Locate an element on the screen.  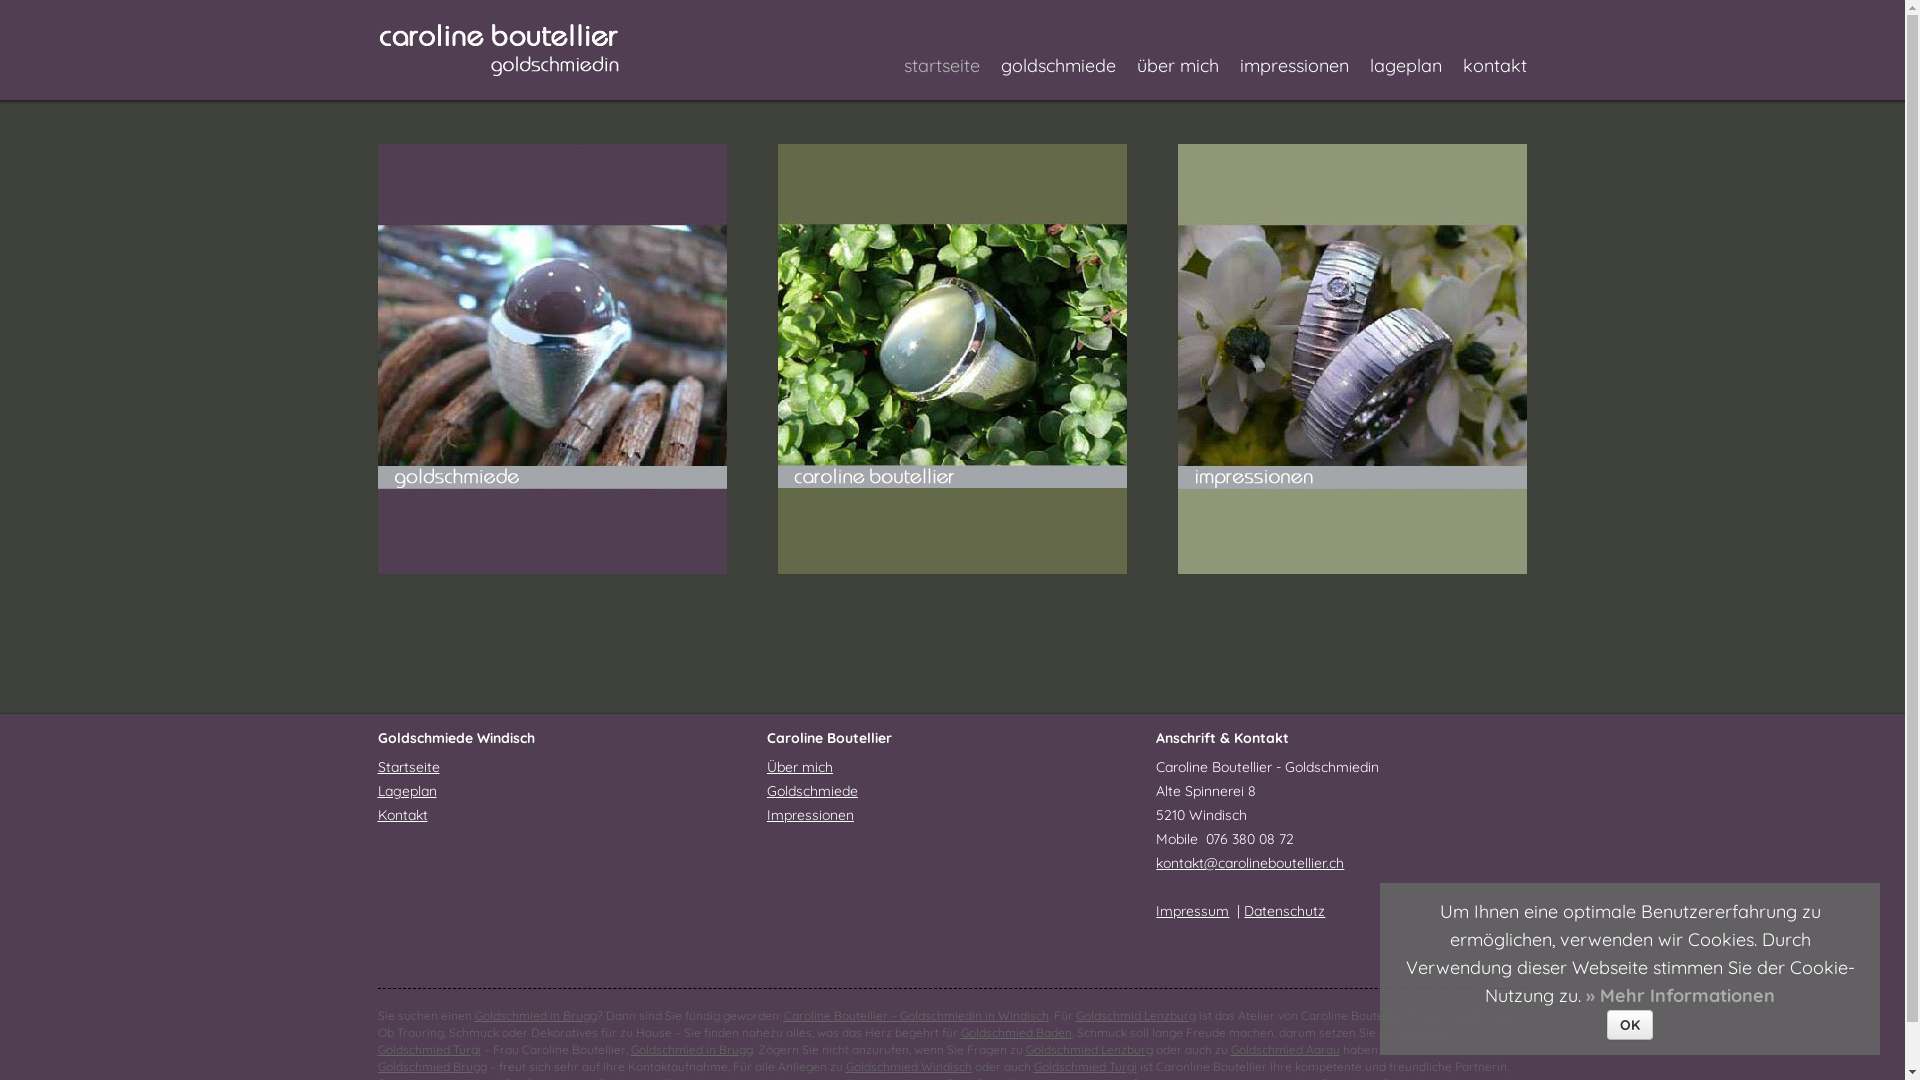
Impressum is located at coordinates (1192, 911).